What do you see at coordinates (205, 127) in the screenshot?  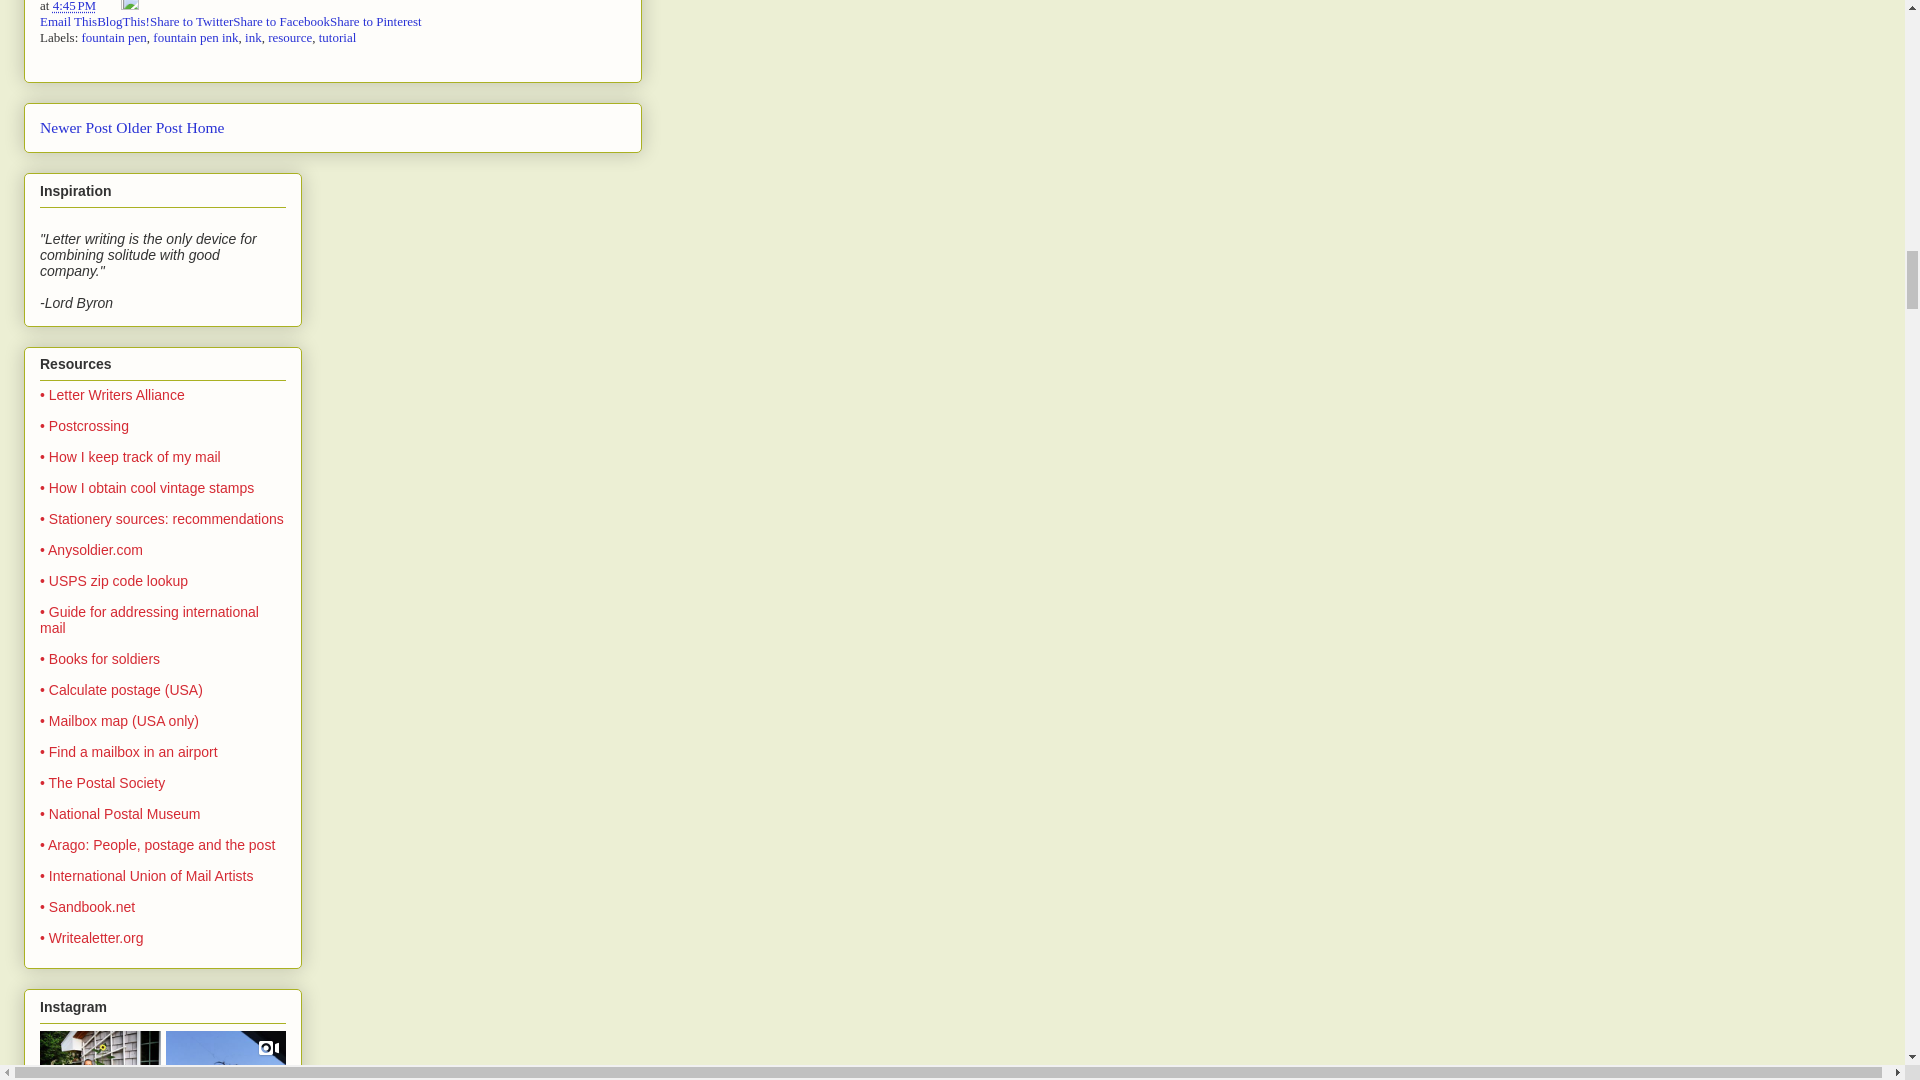 I see `Home` at bounding box center [205, 127].